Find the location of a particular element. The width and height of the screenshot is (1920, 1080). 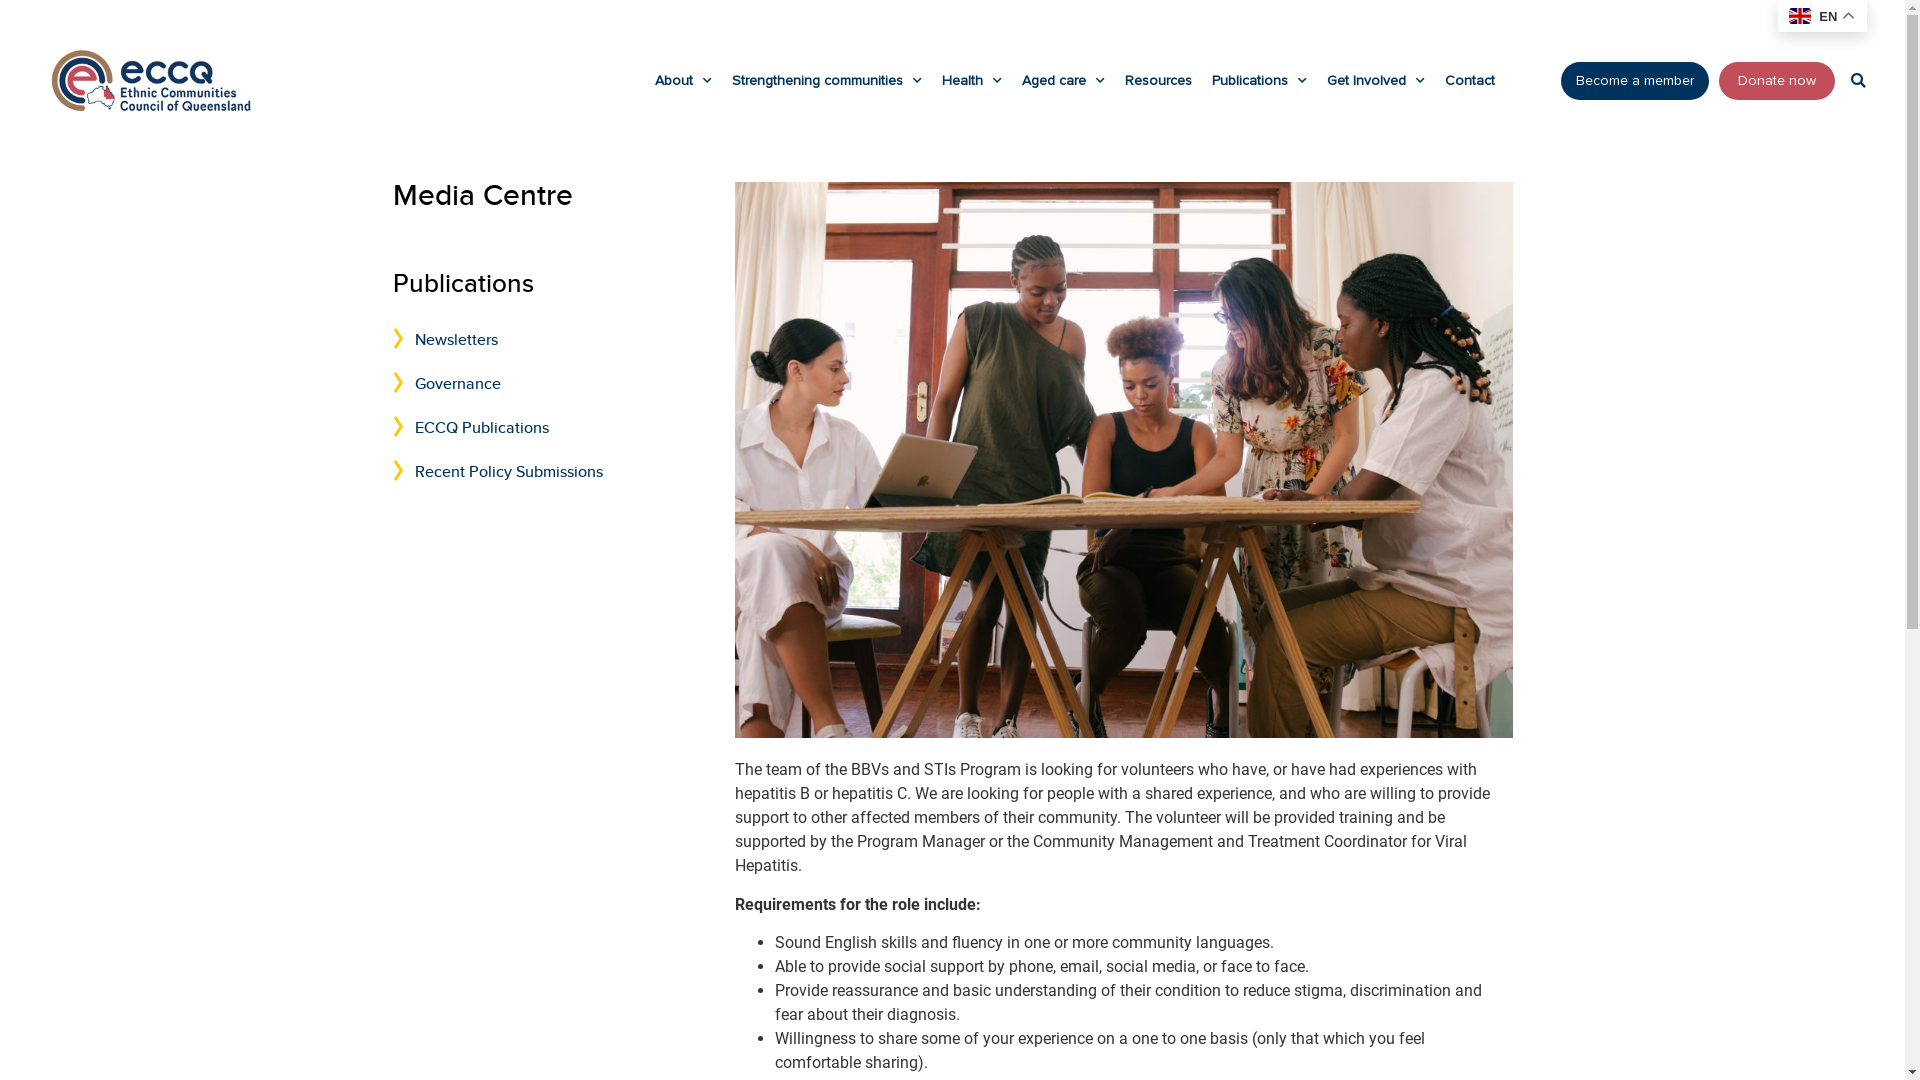

Governance is located at coordinates (553, 384).